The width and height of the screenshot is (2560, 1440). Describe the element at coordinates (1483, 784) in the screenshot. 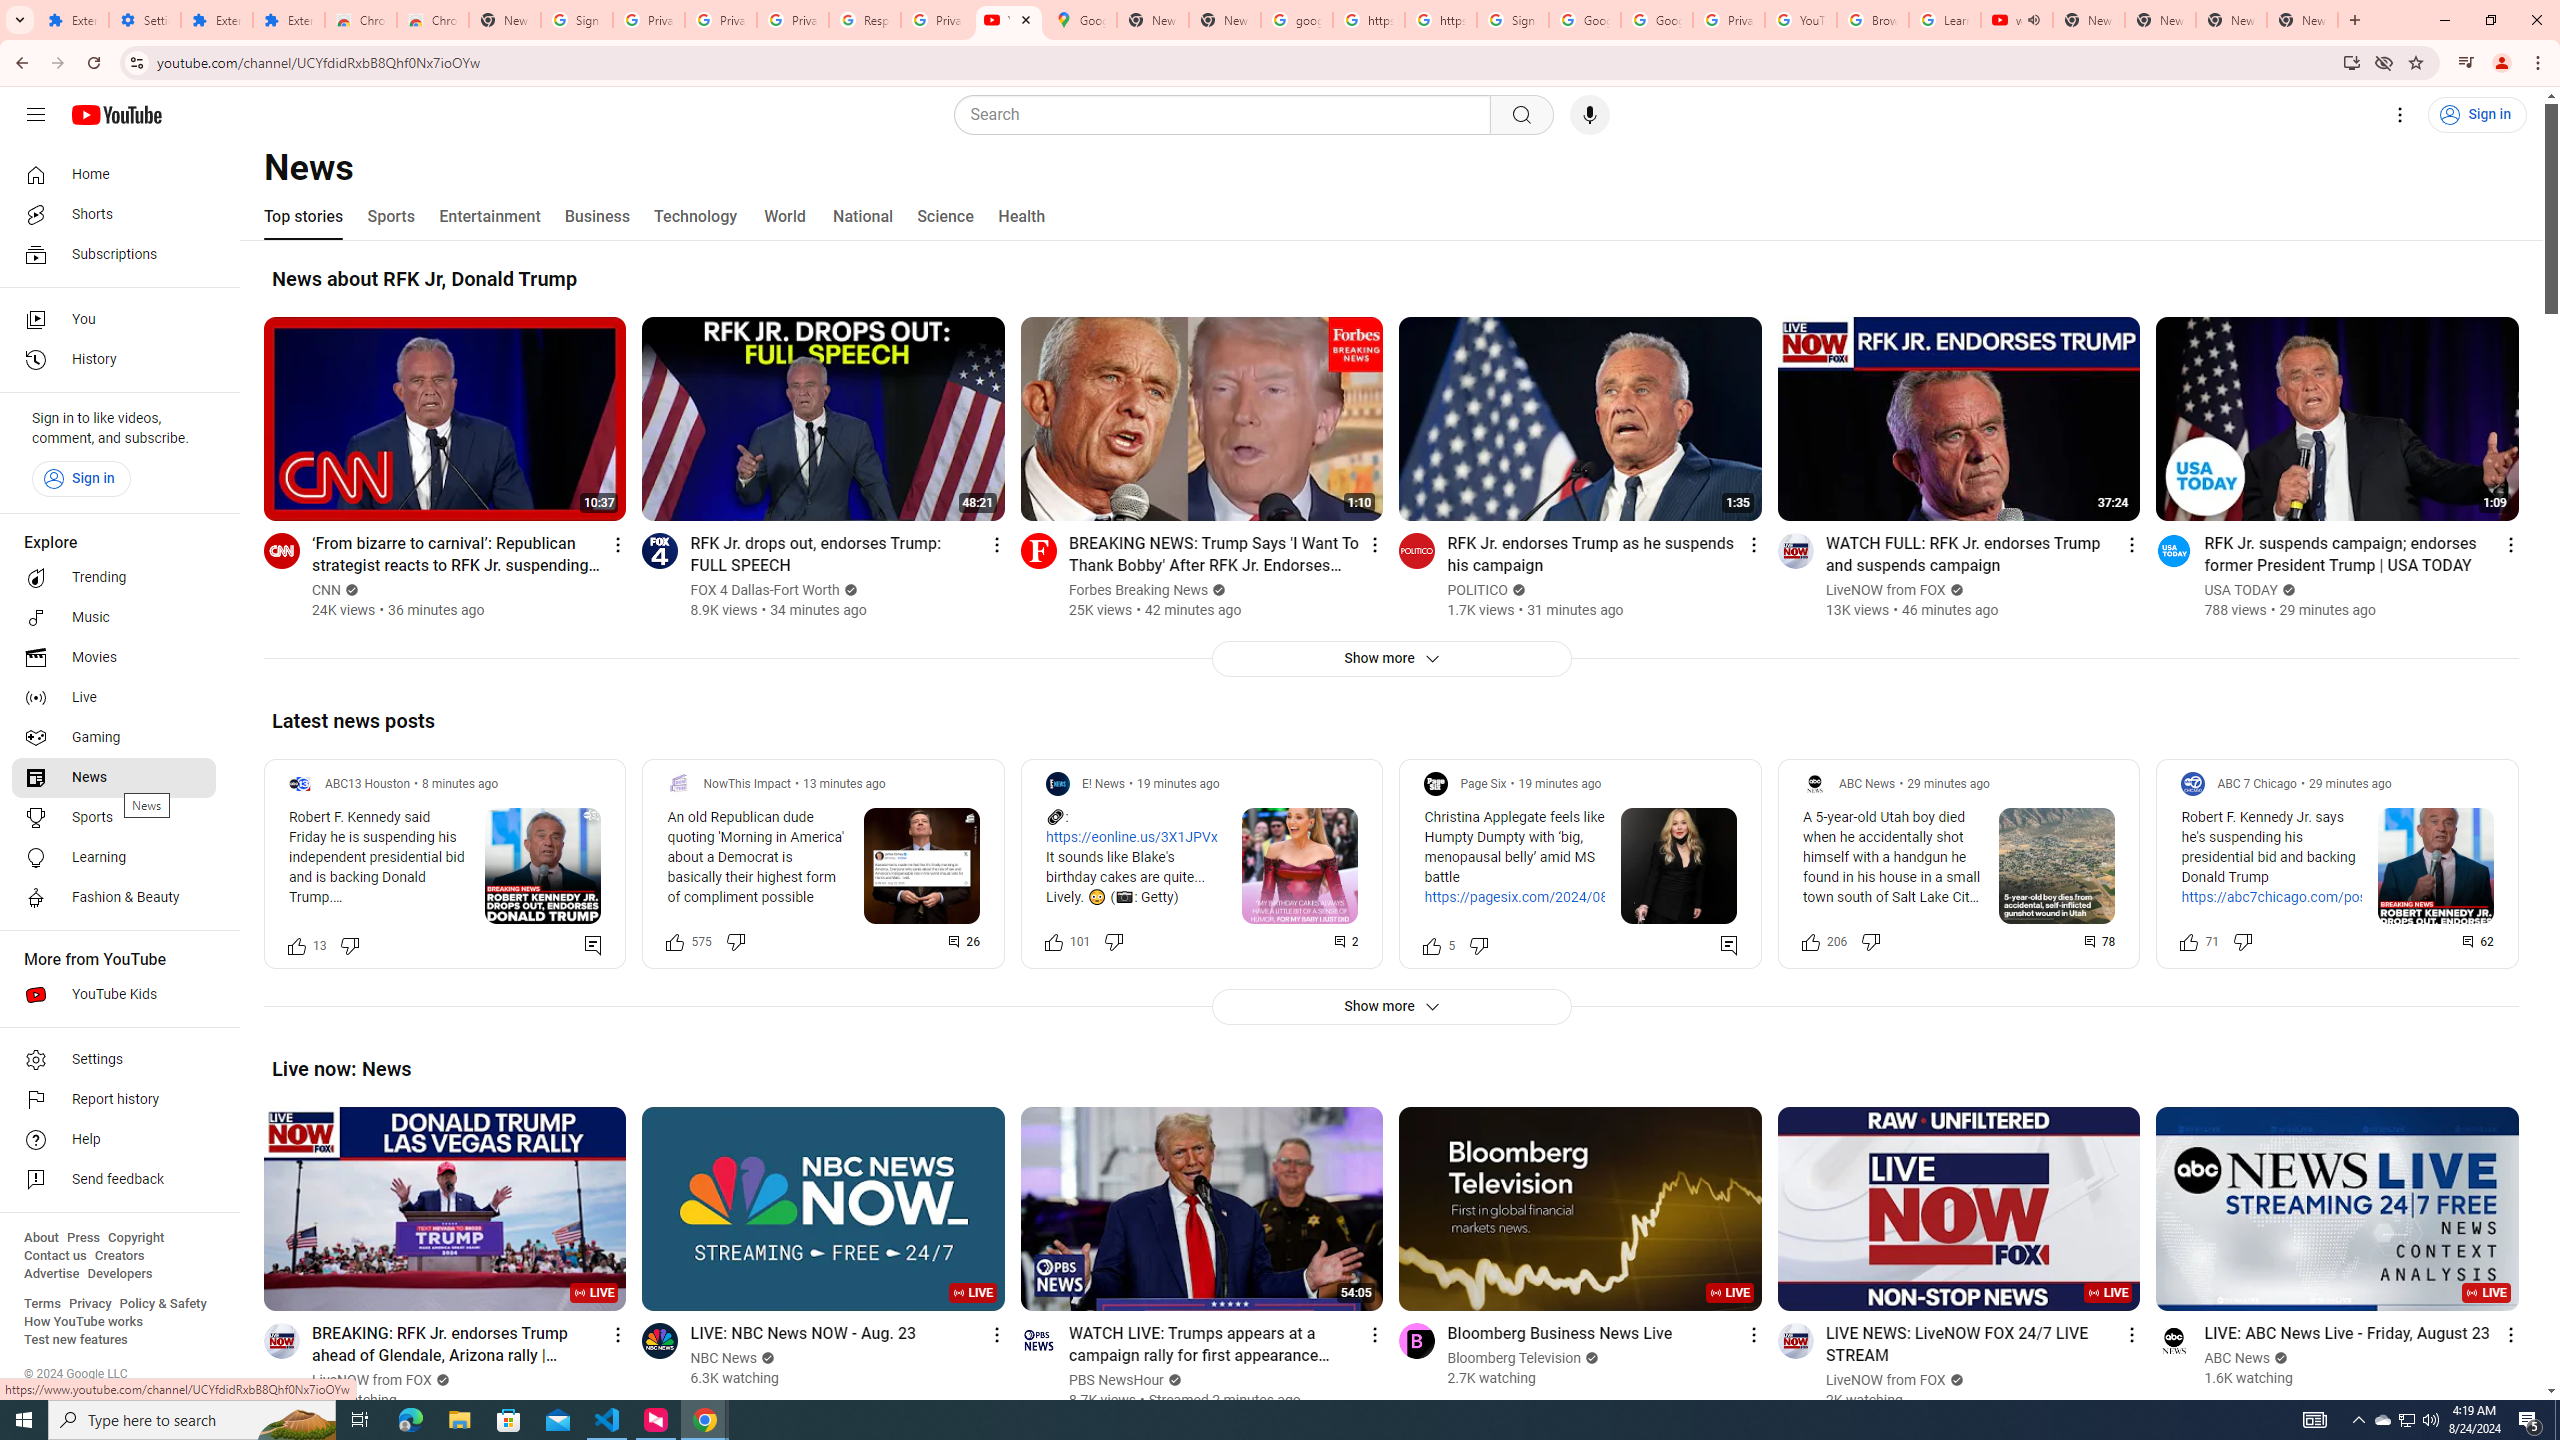

I see `Page Six` at that location.